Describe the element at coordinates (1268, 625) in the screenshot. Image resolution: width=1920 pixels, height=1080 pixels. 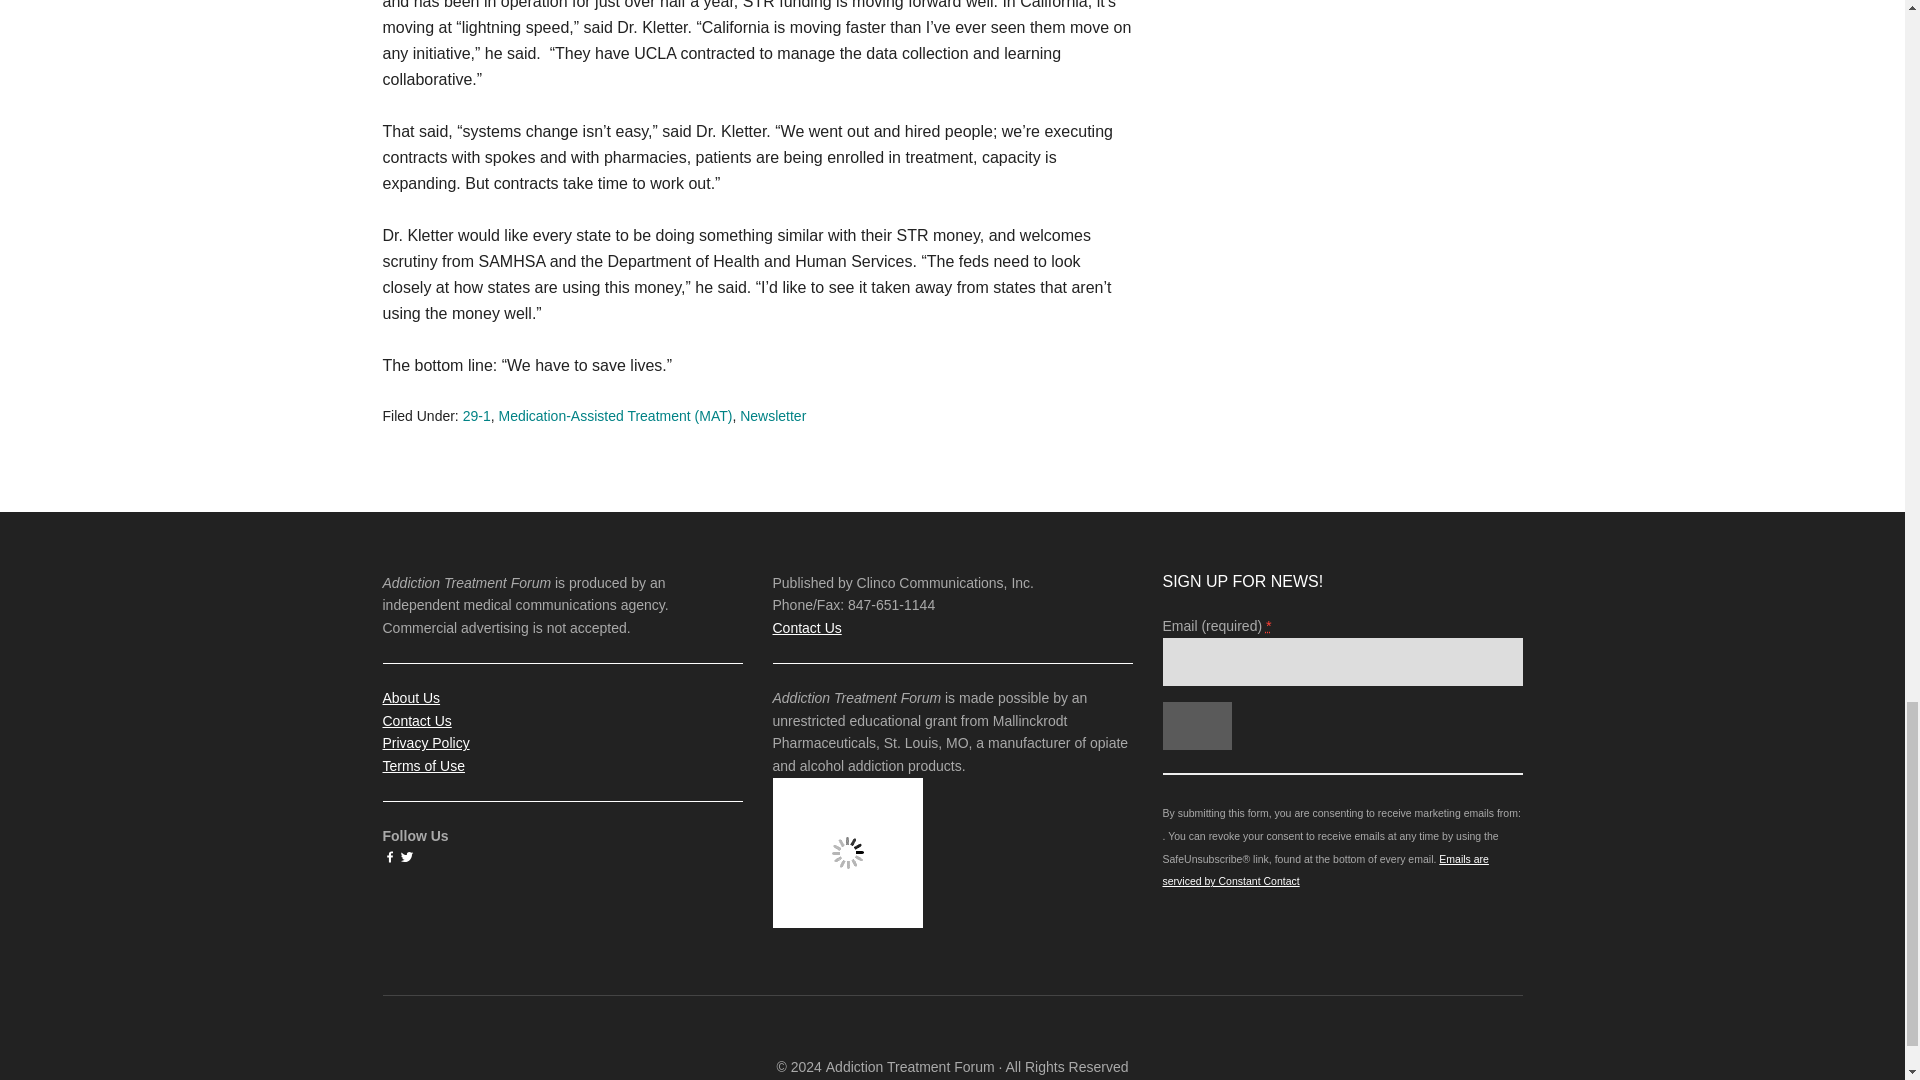
I see `required` at that location.